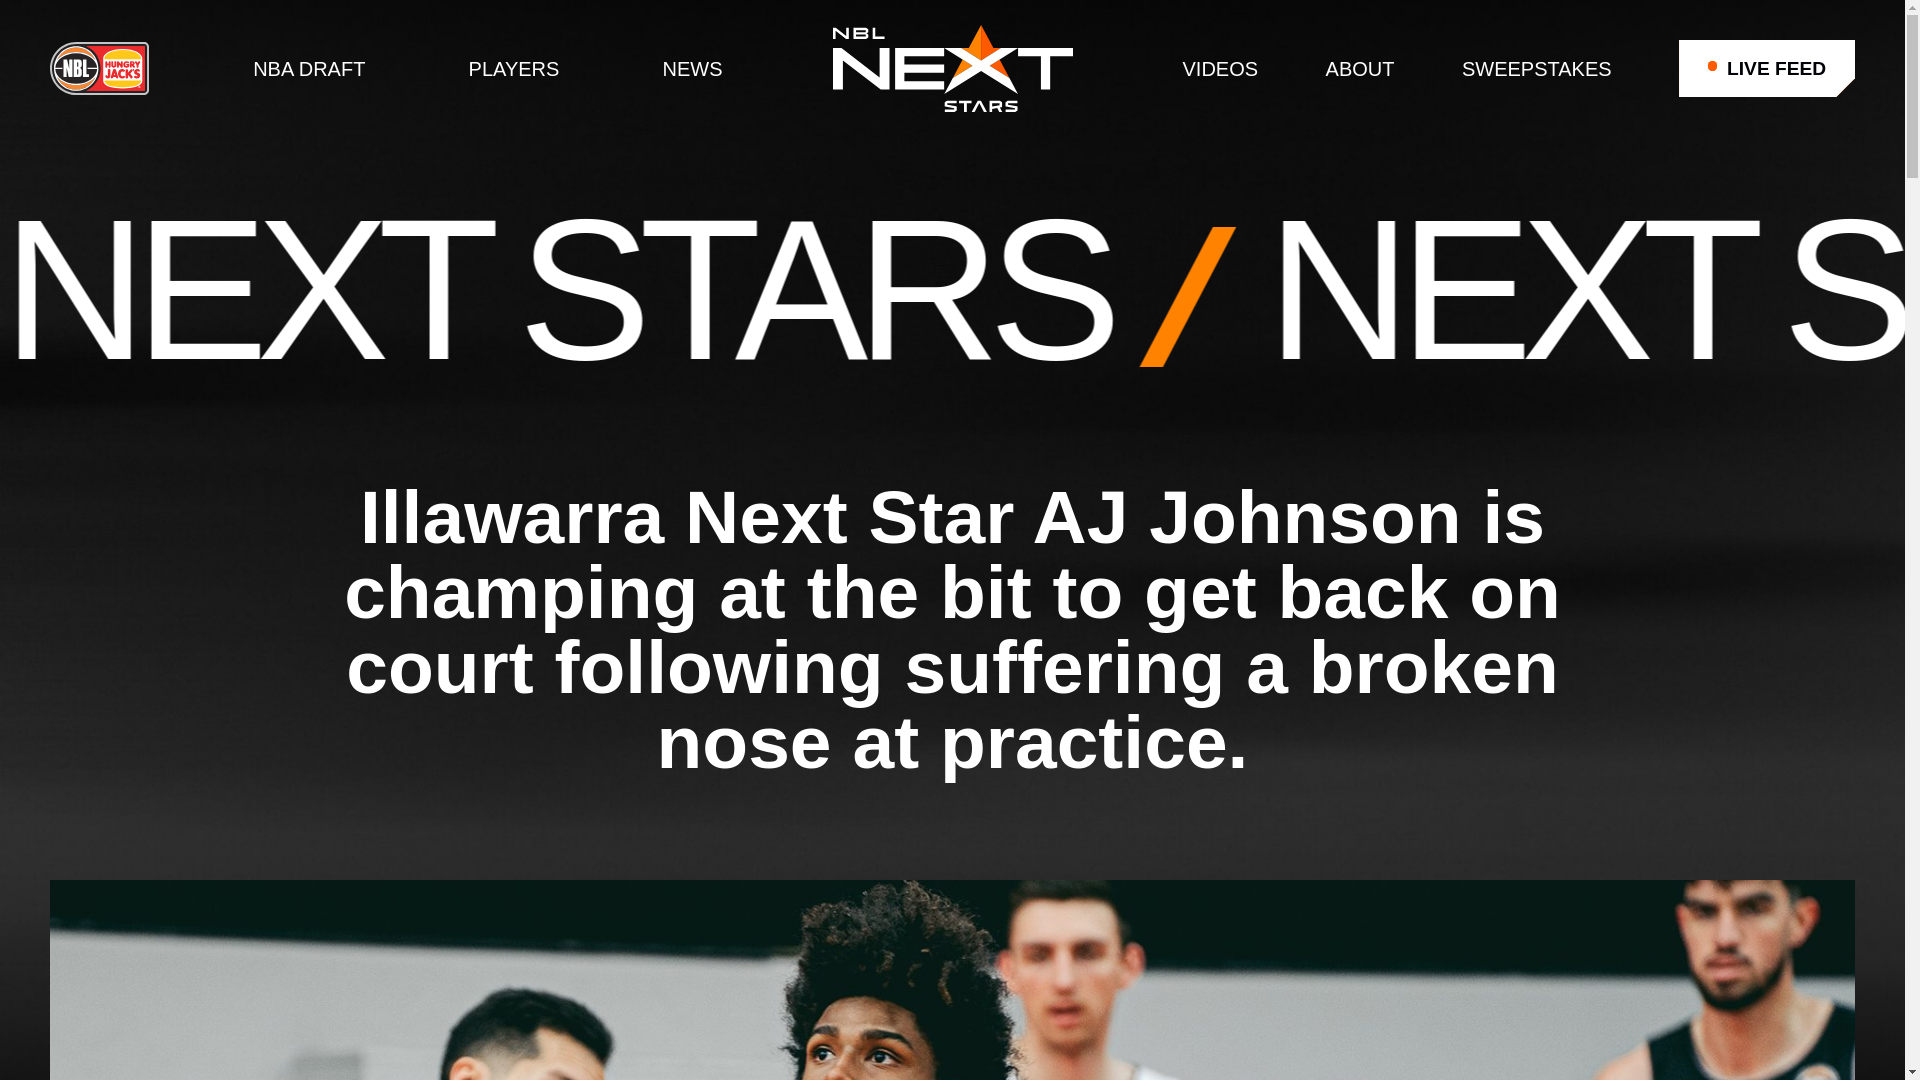 The height and width of the screenshot is (1080, 1920). I want to click on PLAYERS, so click(514, 69).